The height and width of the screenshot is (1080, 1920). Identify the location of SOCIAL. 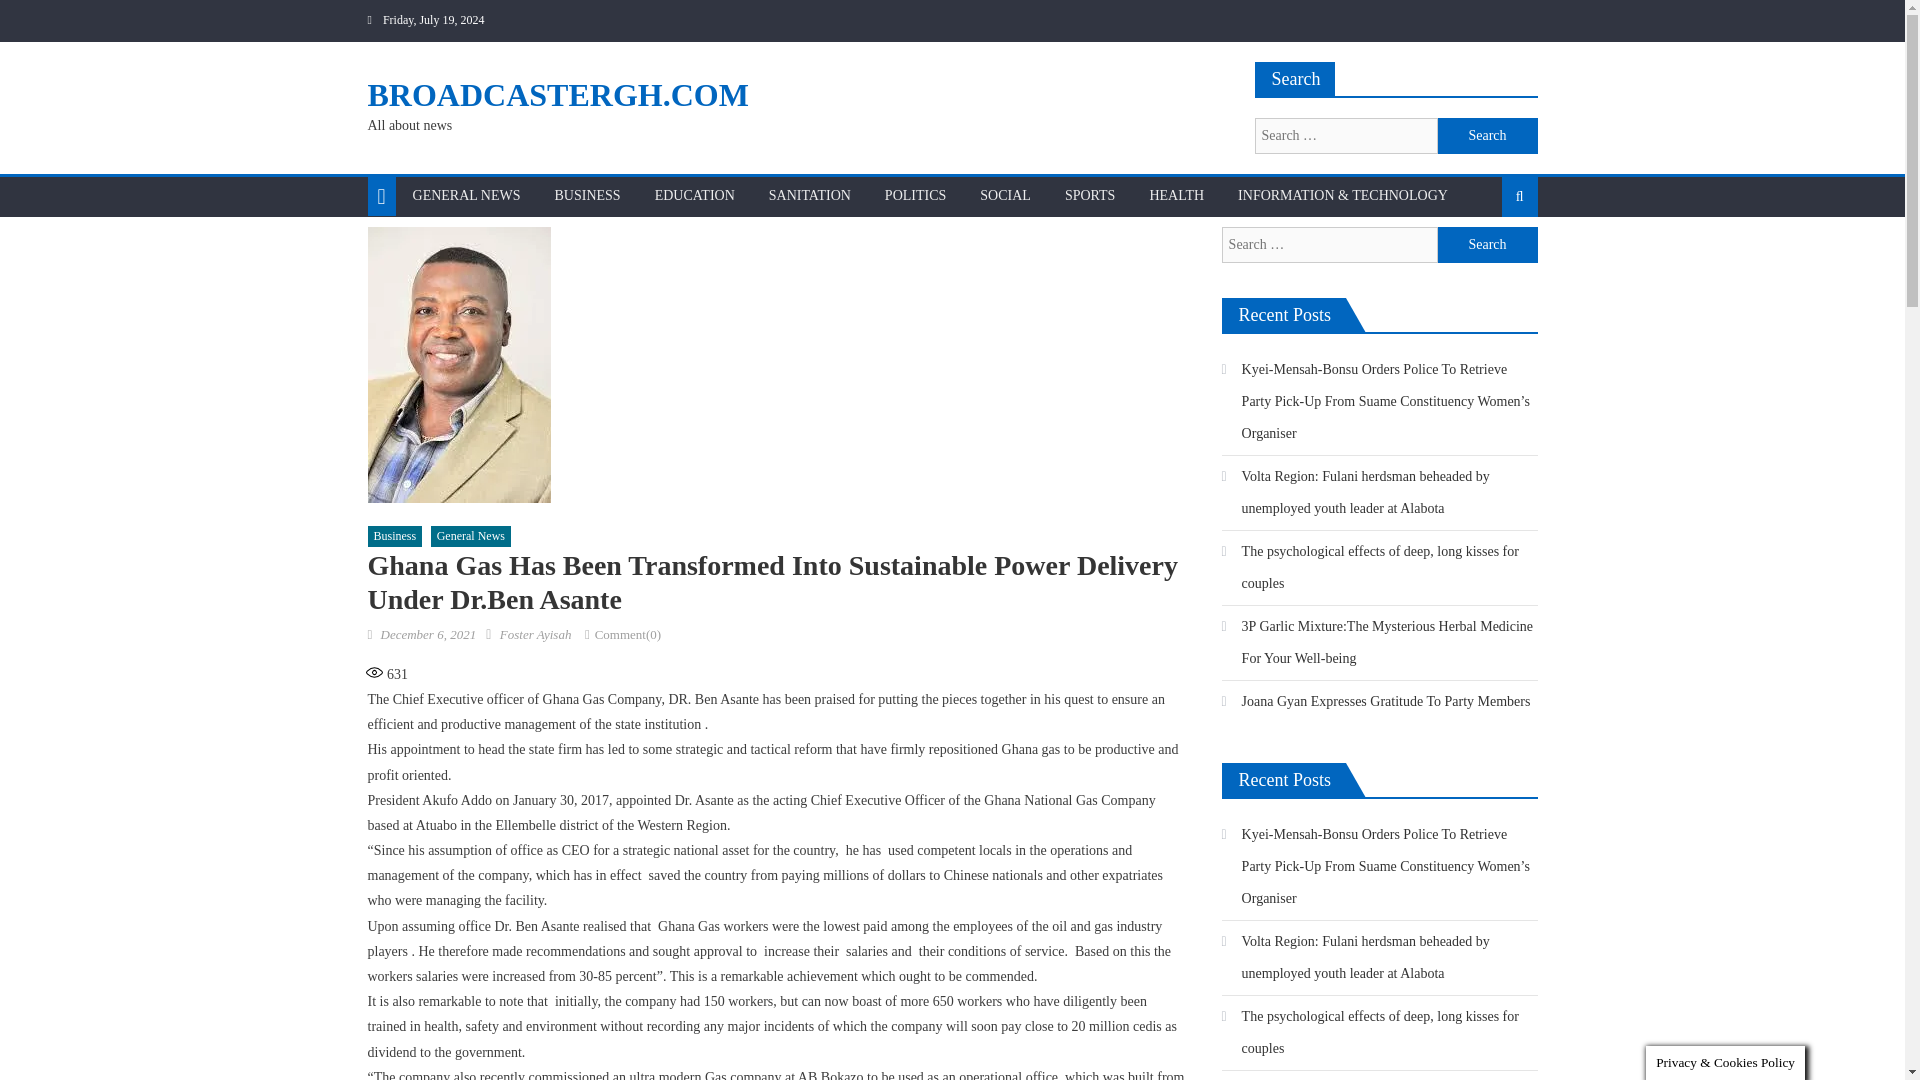
(1006, 196).